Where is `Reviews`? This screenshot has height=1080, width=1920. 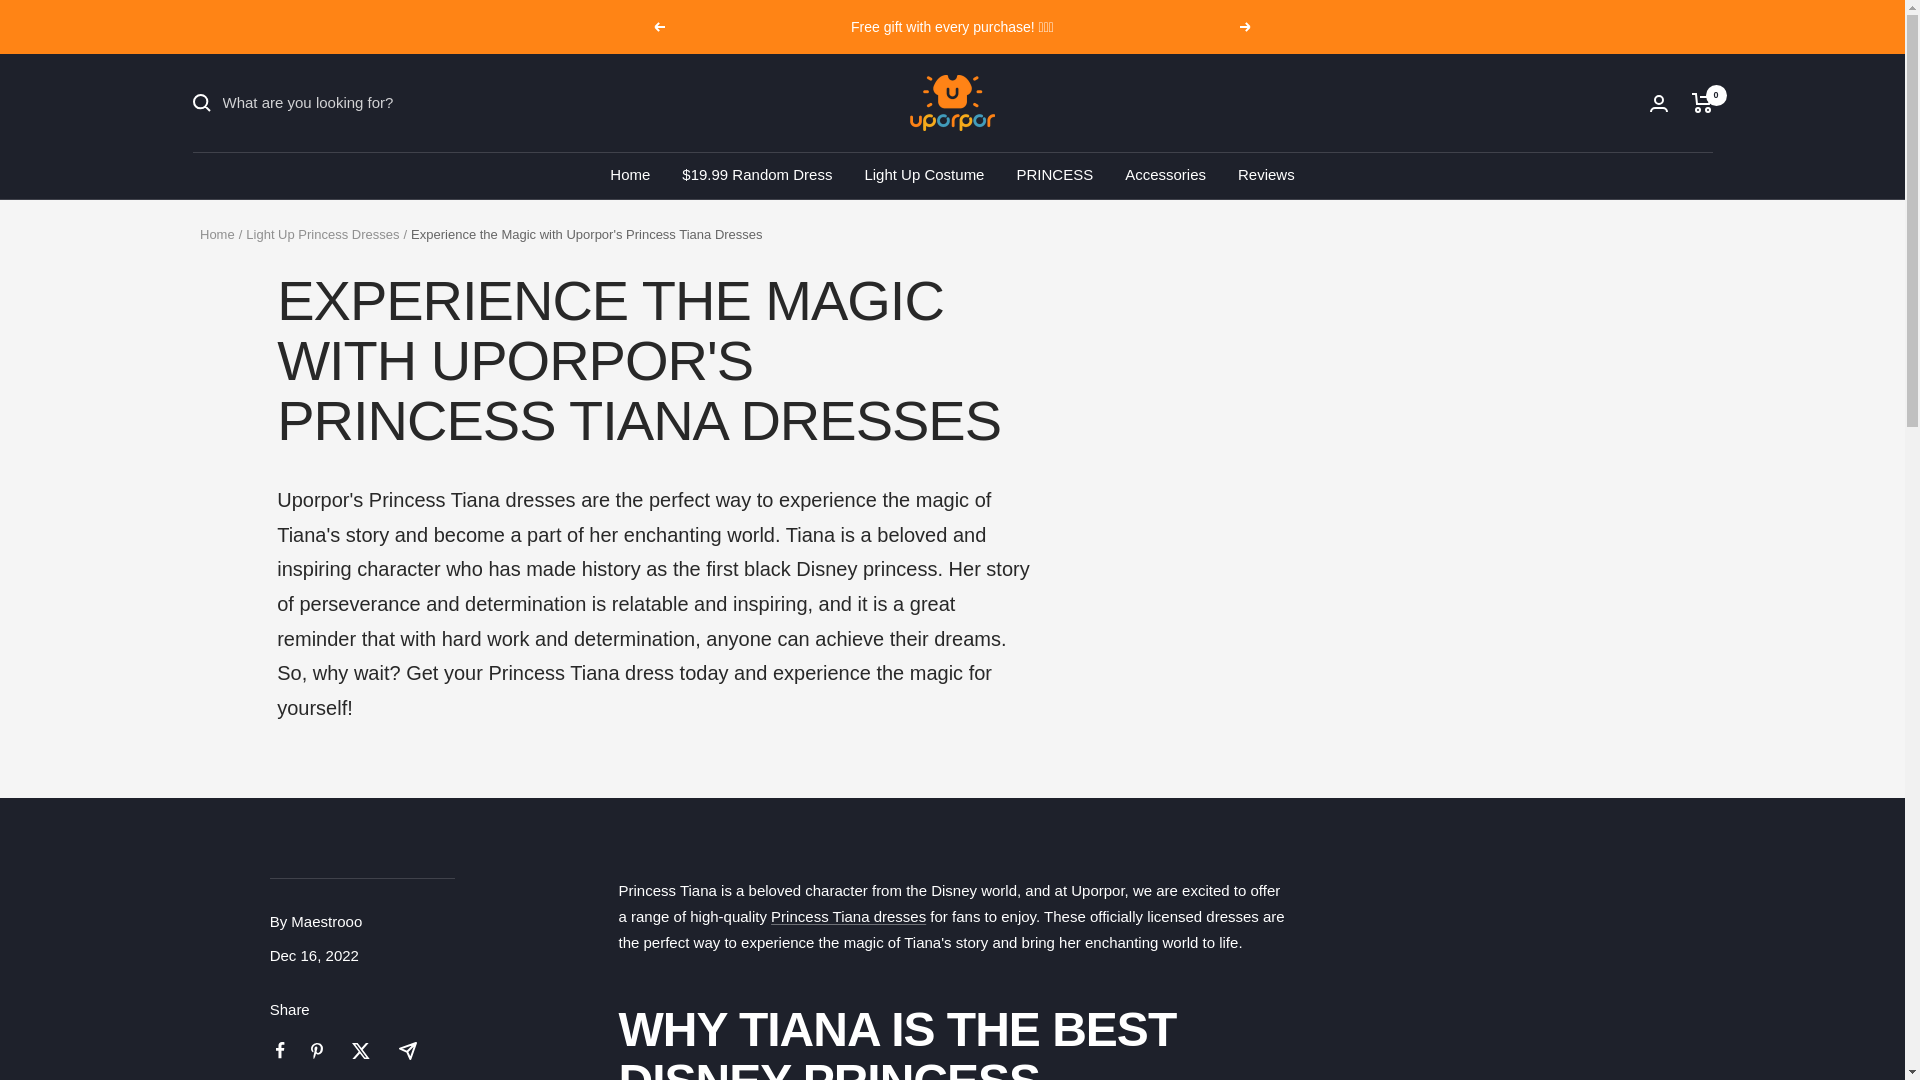 Reviews is located at coordinates (1266, 174).